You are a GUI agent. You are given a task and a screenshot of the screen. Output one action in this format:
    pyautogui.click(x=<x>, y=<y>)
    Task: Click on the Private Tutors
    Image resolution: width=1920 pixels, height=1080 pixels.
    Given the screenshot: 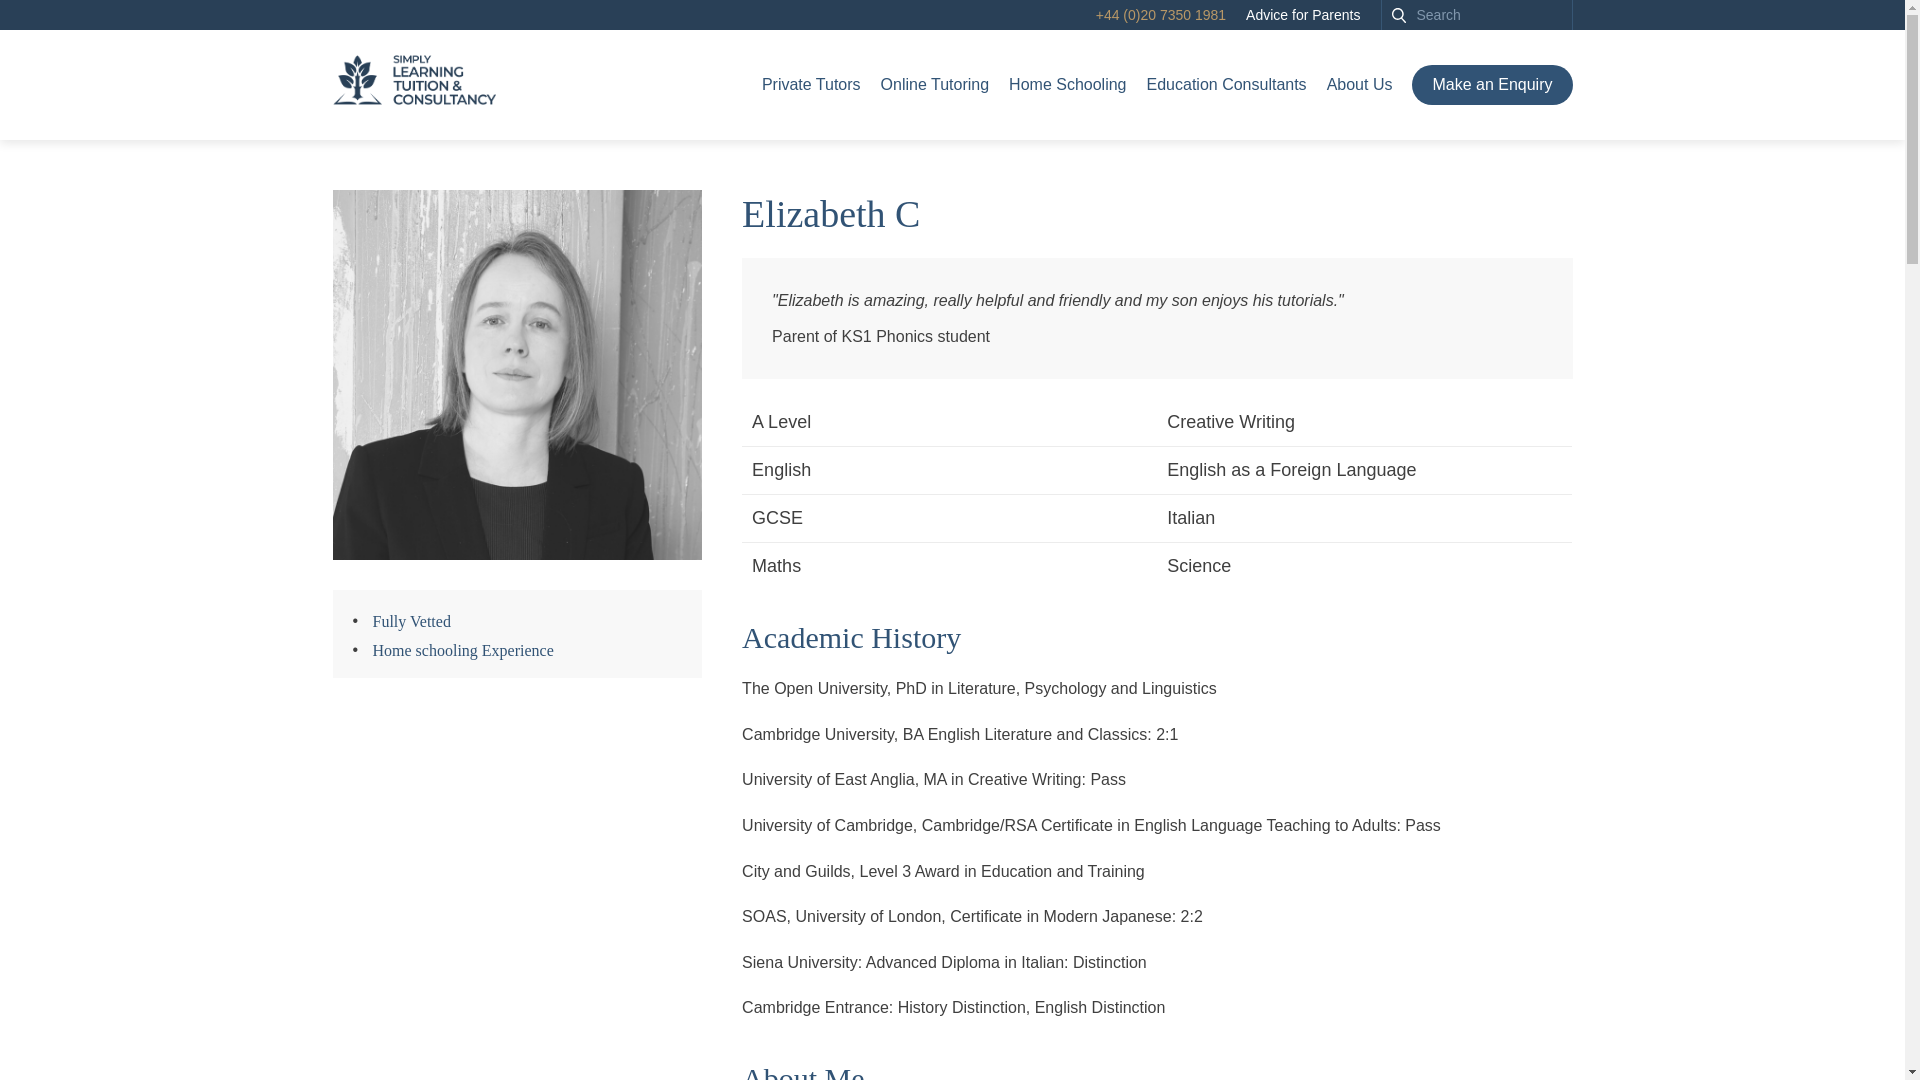 What is the action you would take?
    pyautogui.click(x=811, y=84)
    